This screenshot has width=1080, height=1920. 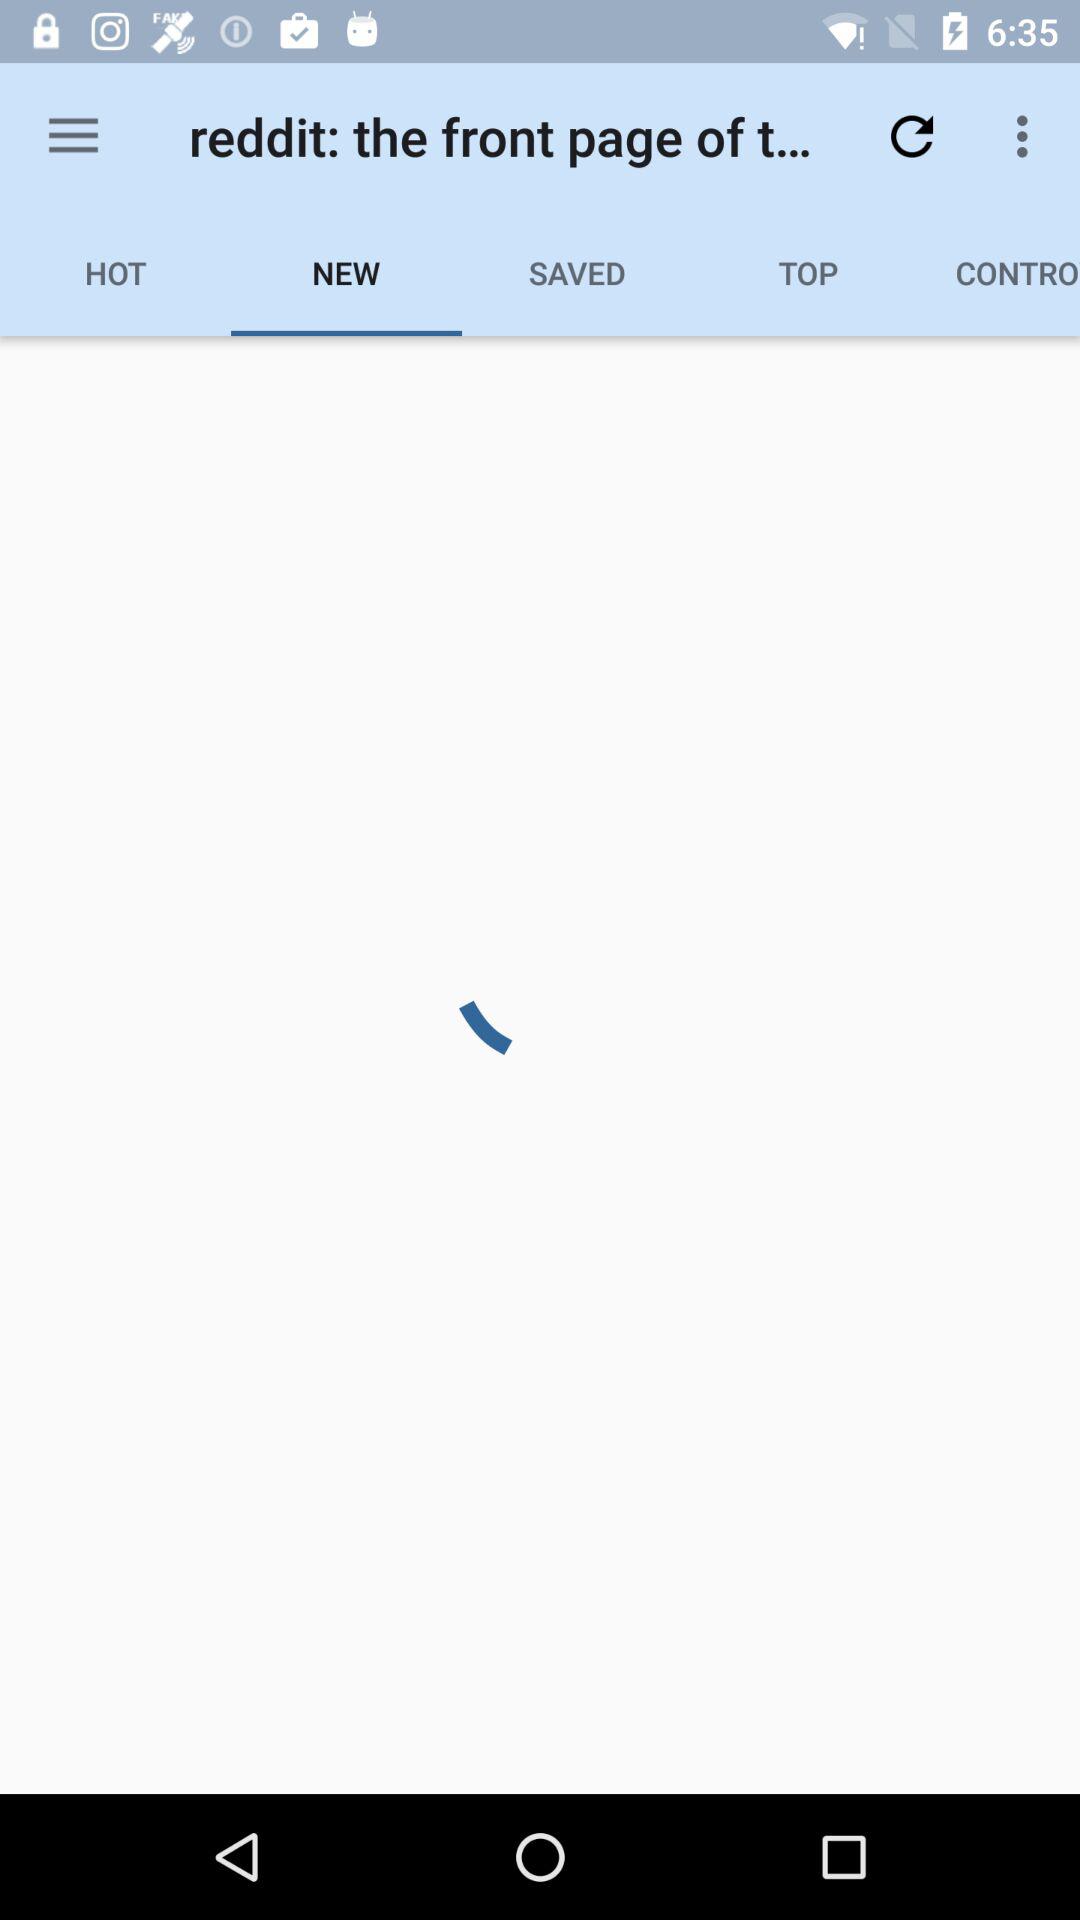 I want to click on turn on the item next to reddit the front, so click(x=73, y=136).